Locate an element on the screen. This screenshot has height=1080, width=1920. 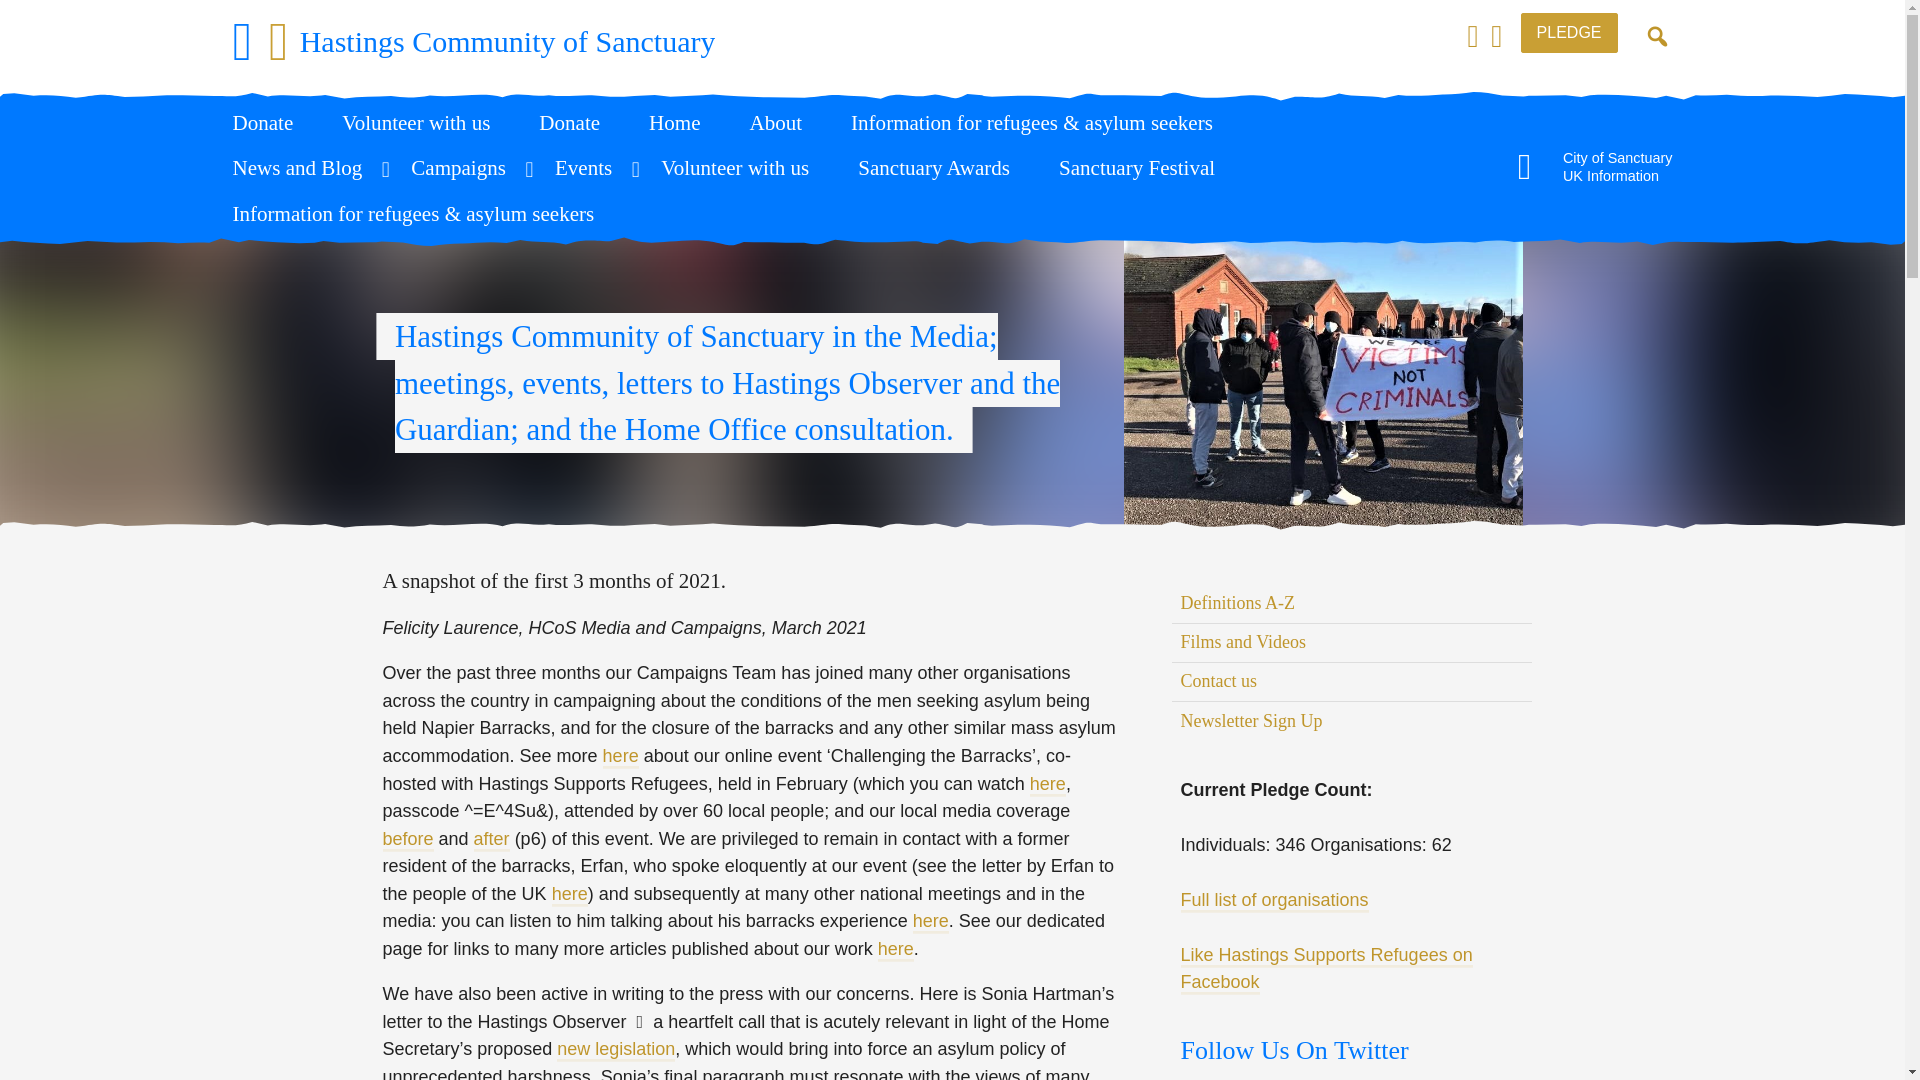
Donate is located at coordinates (1047, 784).